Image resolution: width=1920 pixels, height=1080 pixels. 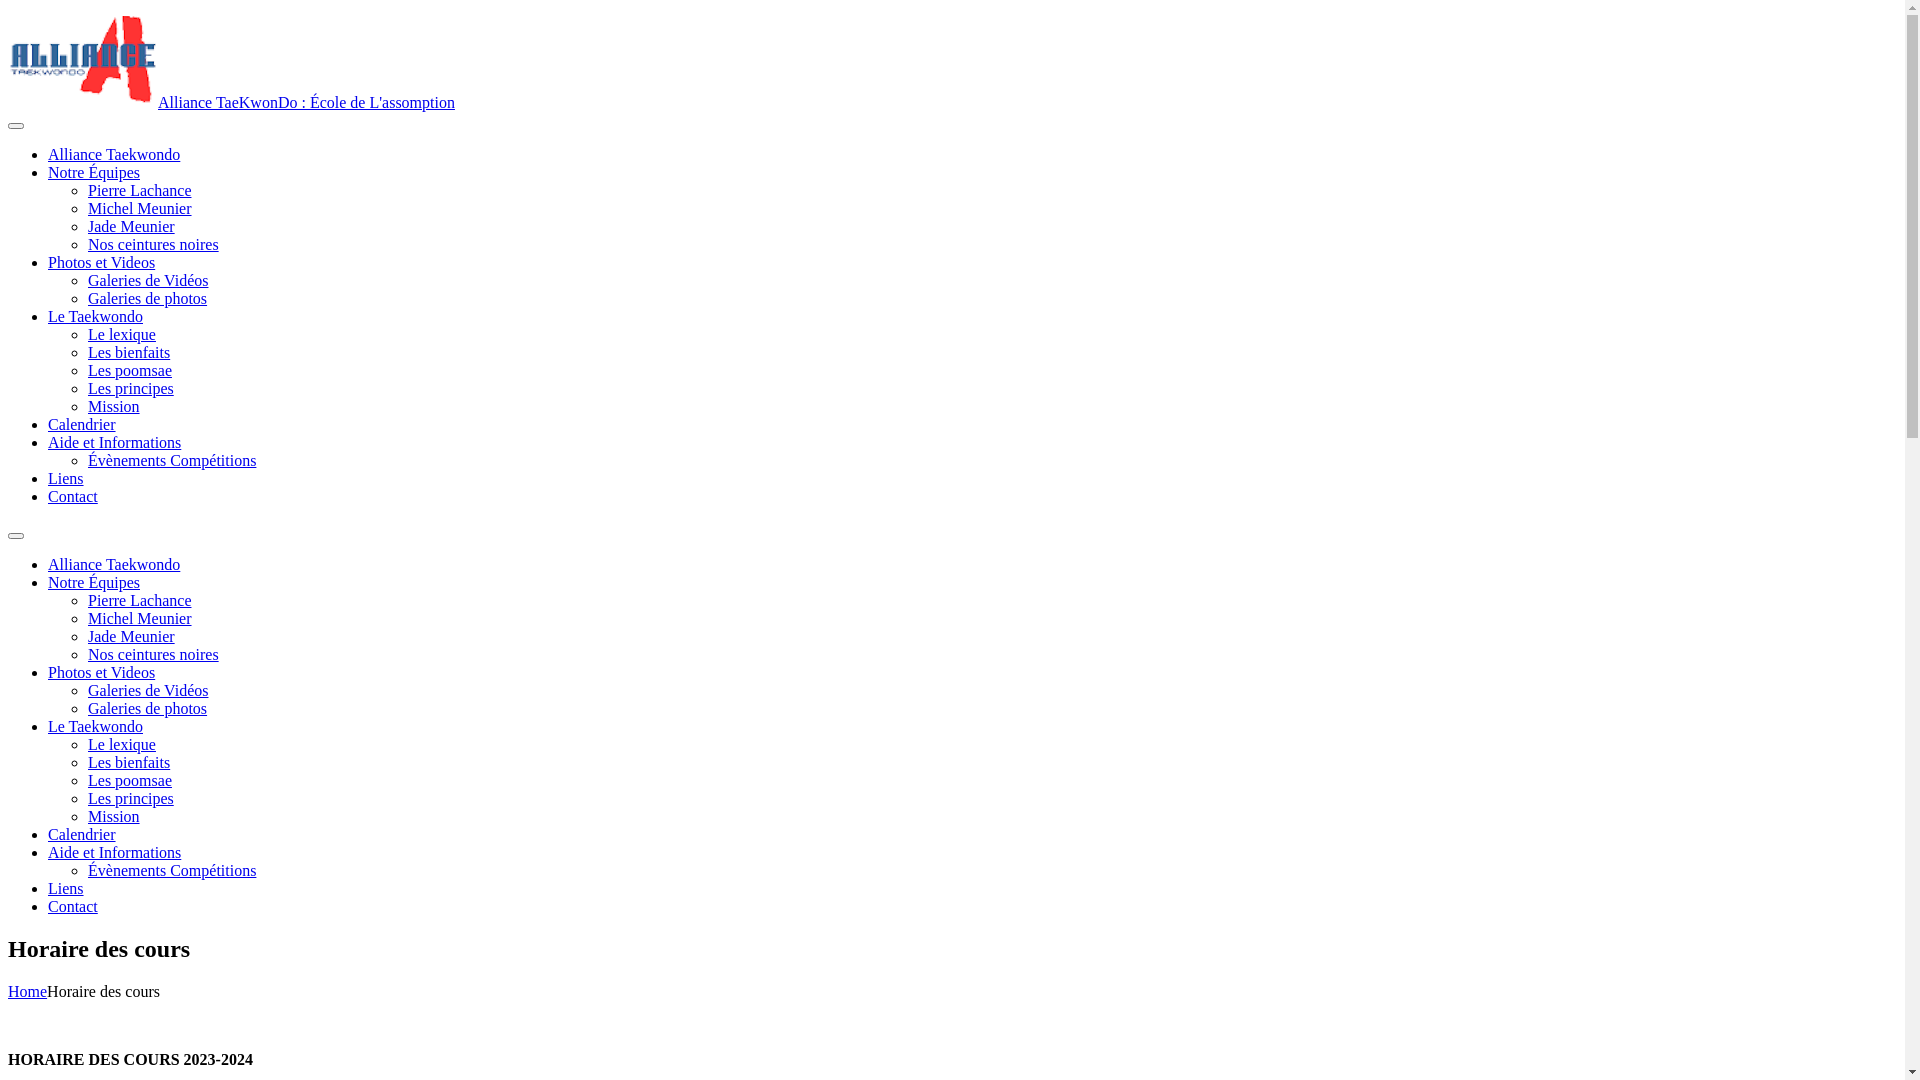 I want to click on Calendrier, so click(x=82, y=424).